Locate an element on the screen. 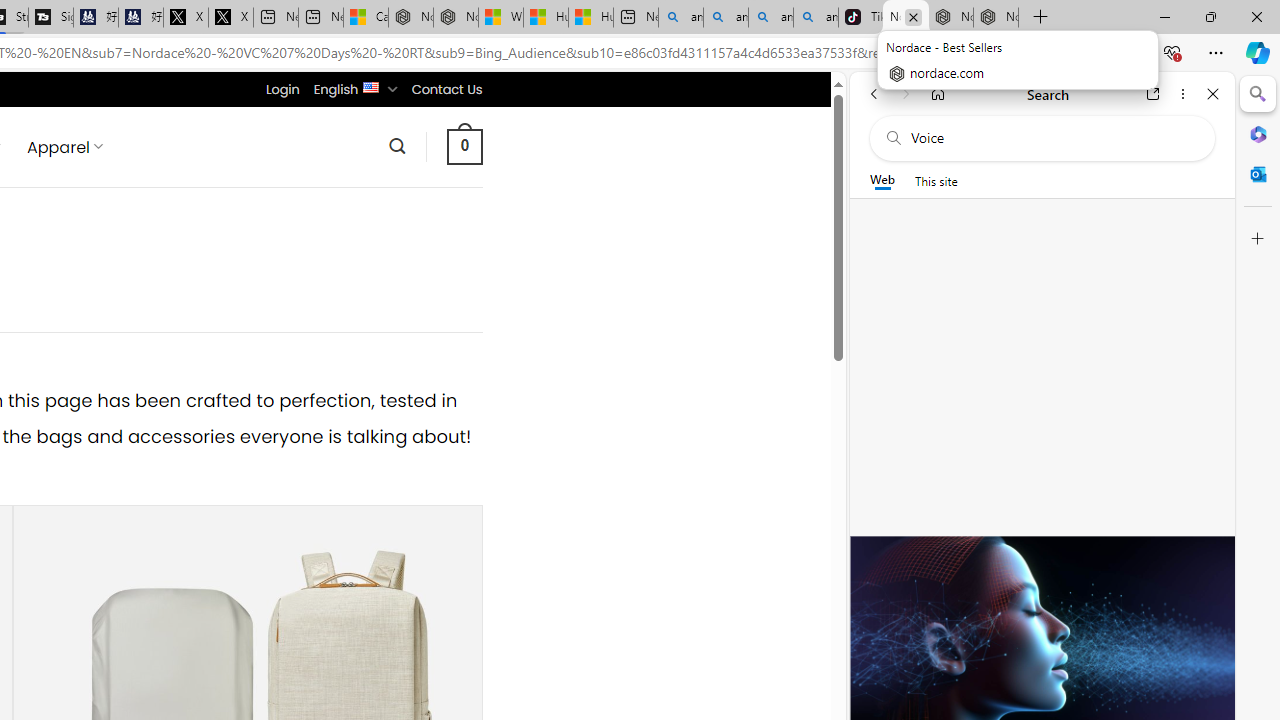    0   is located at coordinates (464, 146).